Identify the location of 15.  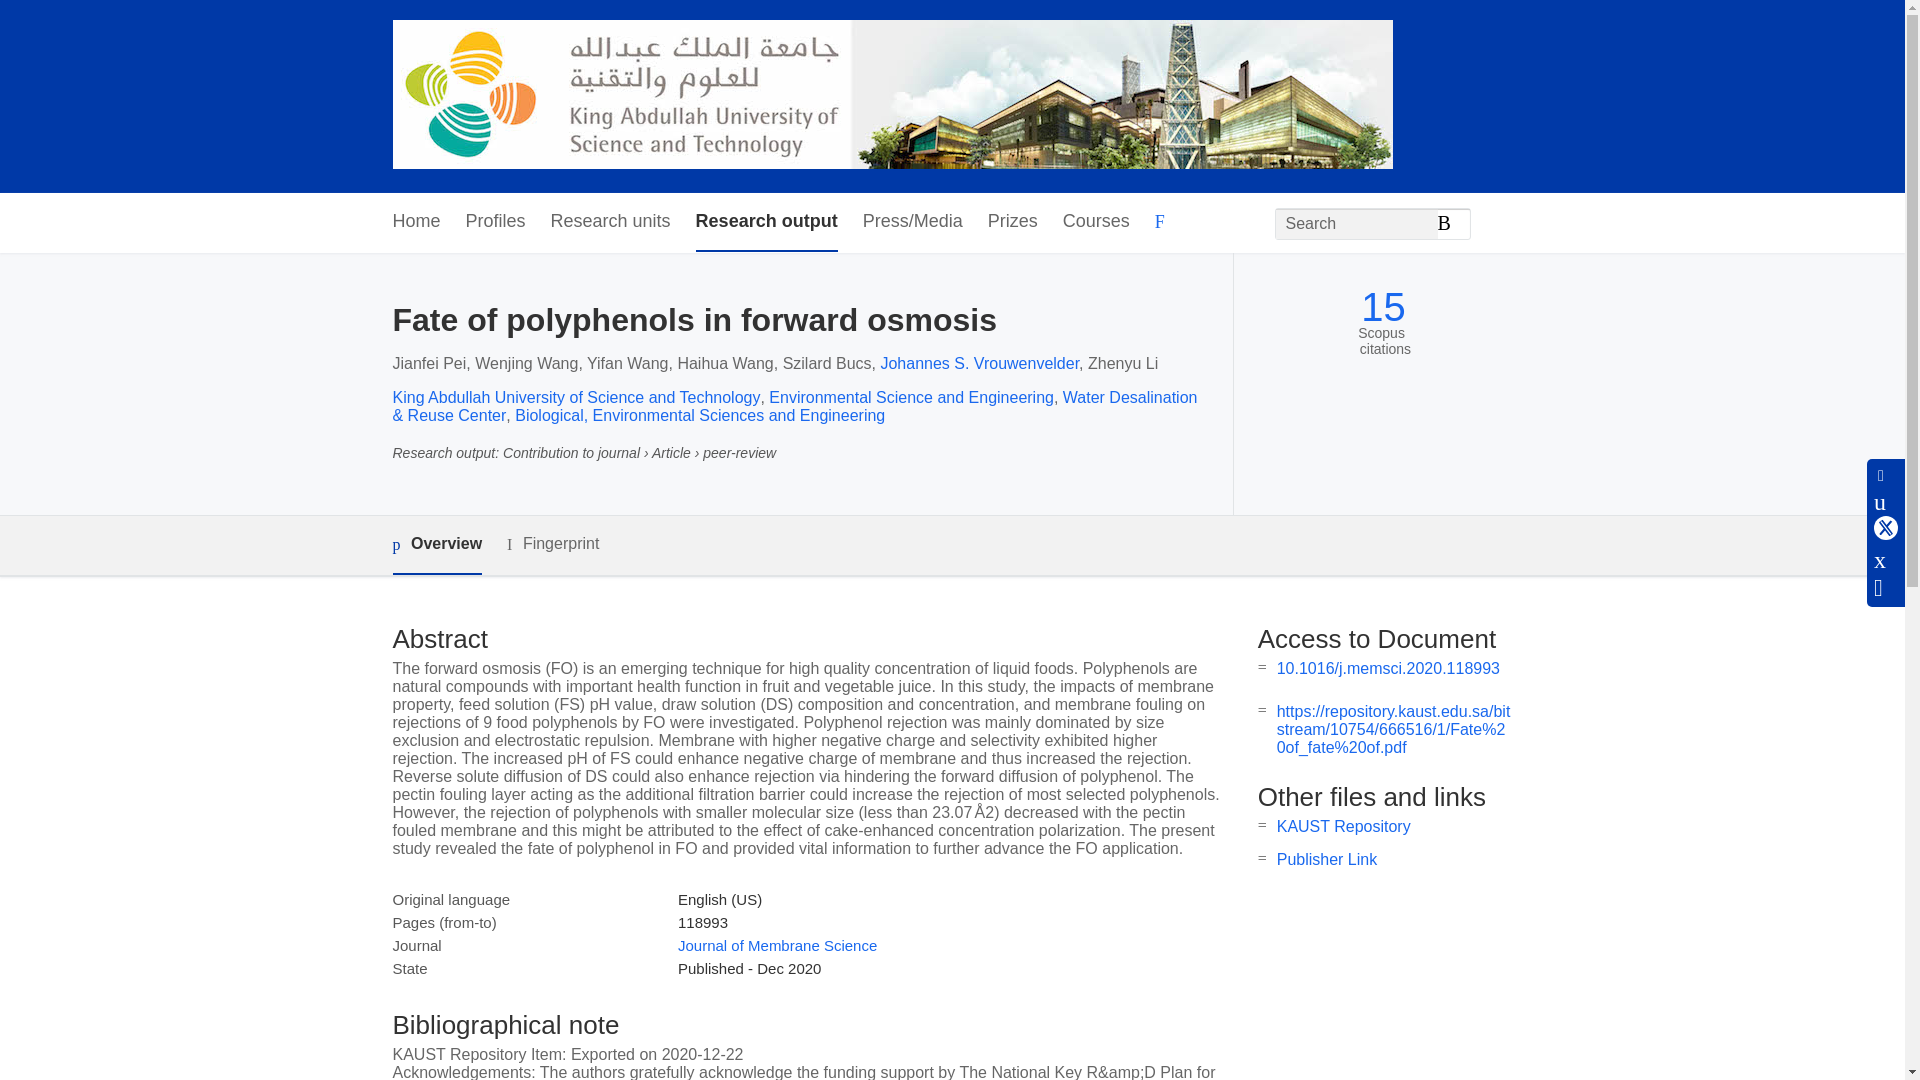
(1383, 308).